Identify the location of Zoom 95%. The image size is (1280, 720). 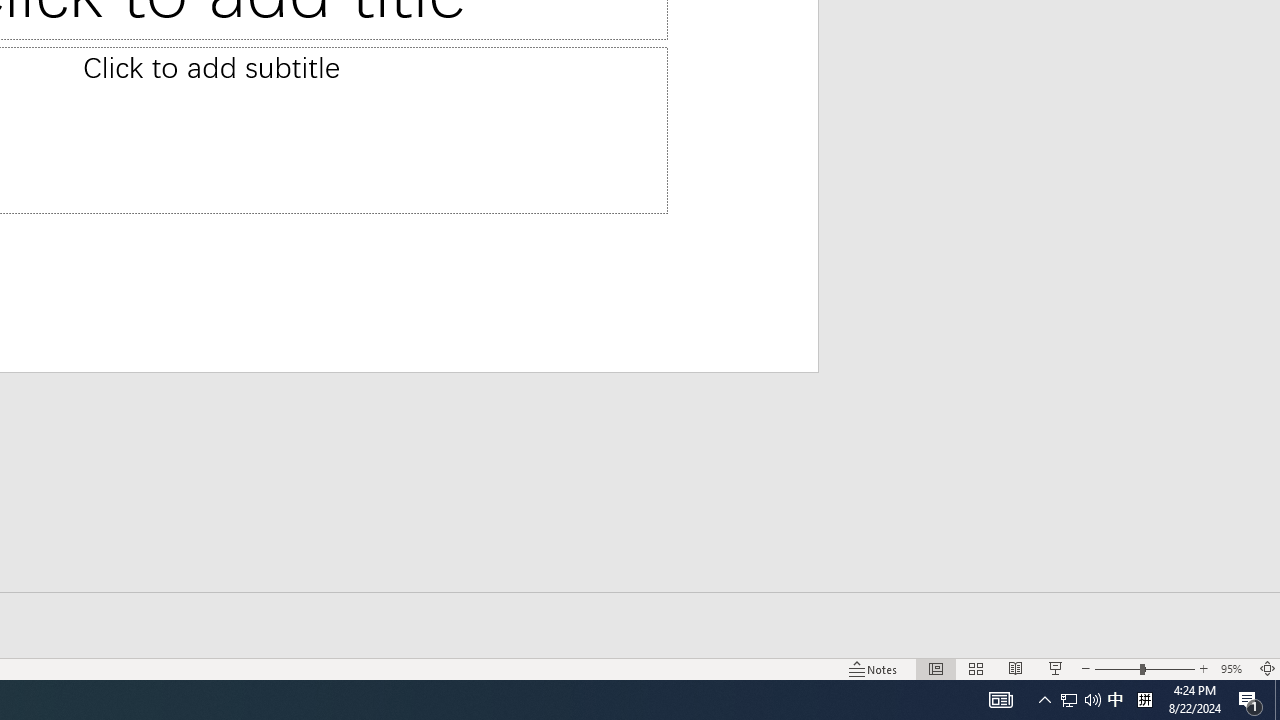
(1234, 668).